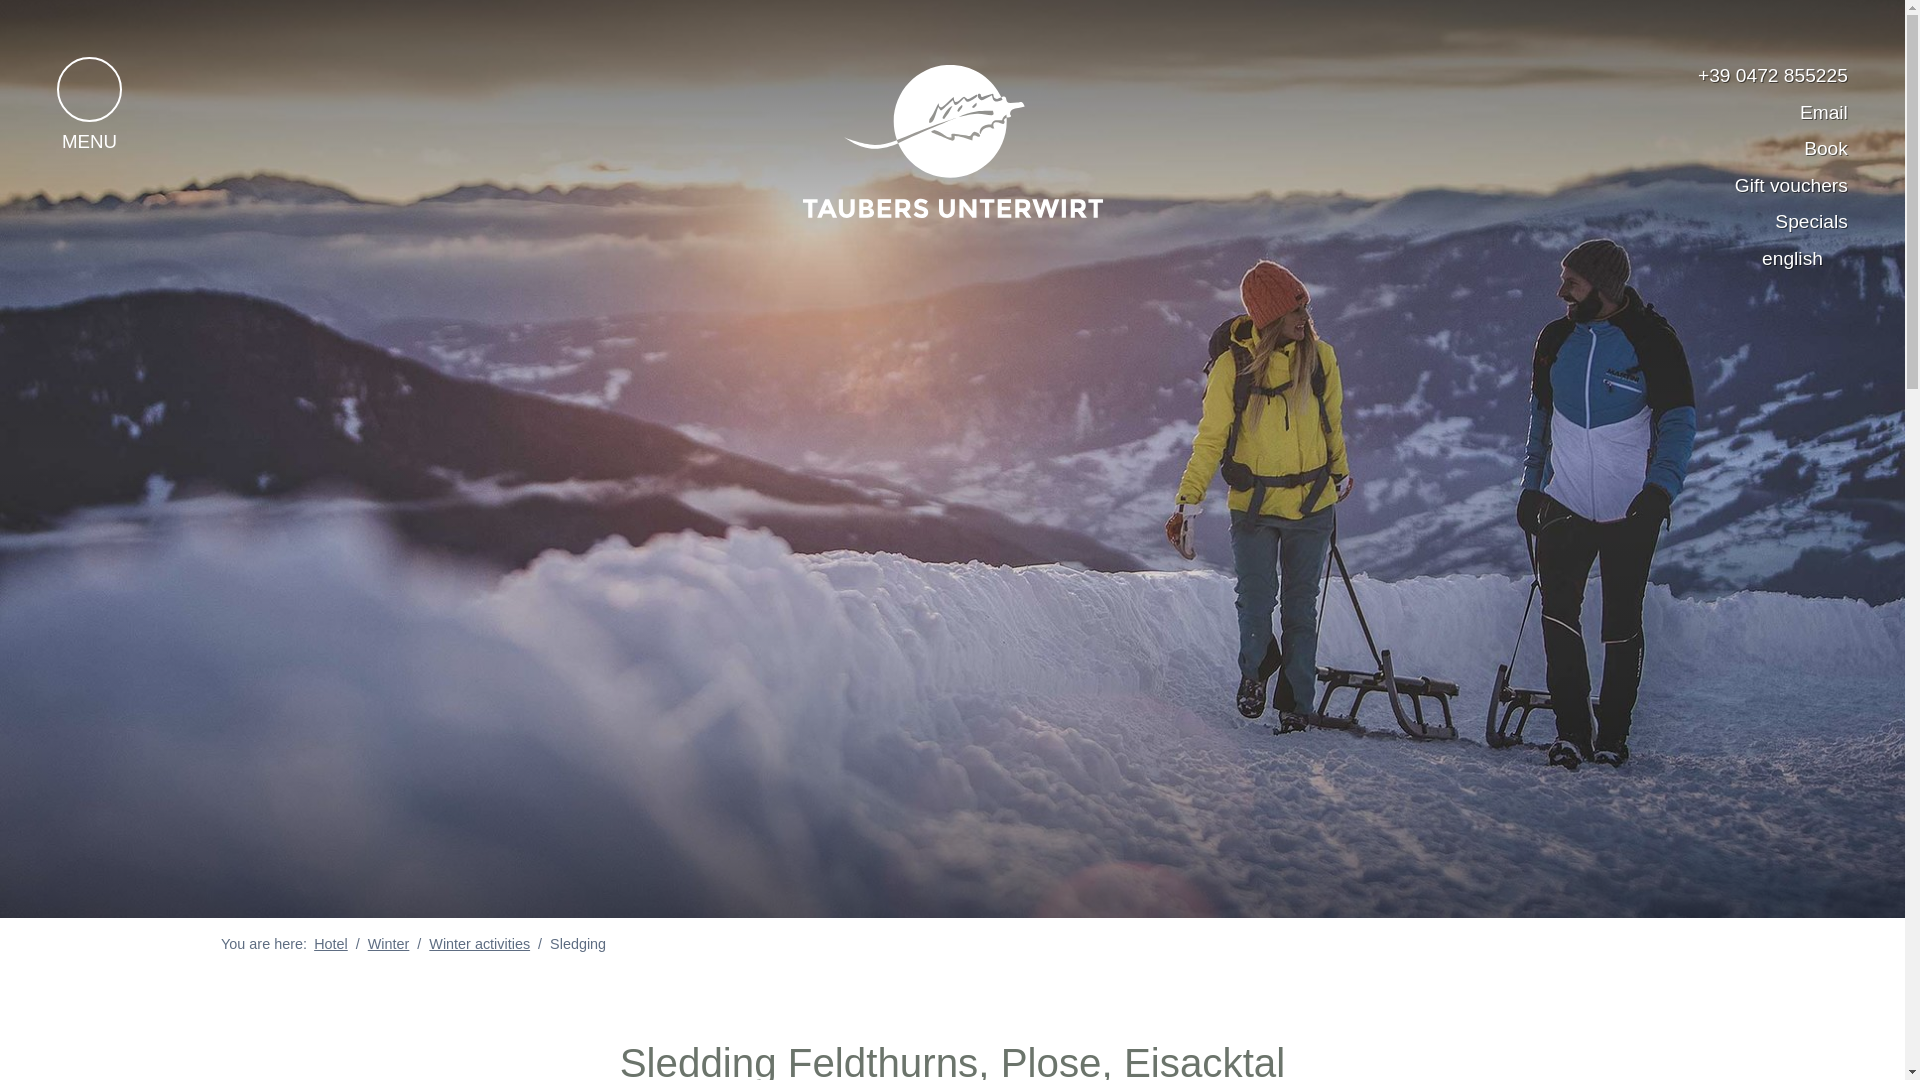  I want to click on Hotel, so click(330, 944).